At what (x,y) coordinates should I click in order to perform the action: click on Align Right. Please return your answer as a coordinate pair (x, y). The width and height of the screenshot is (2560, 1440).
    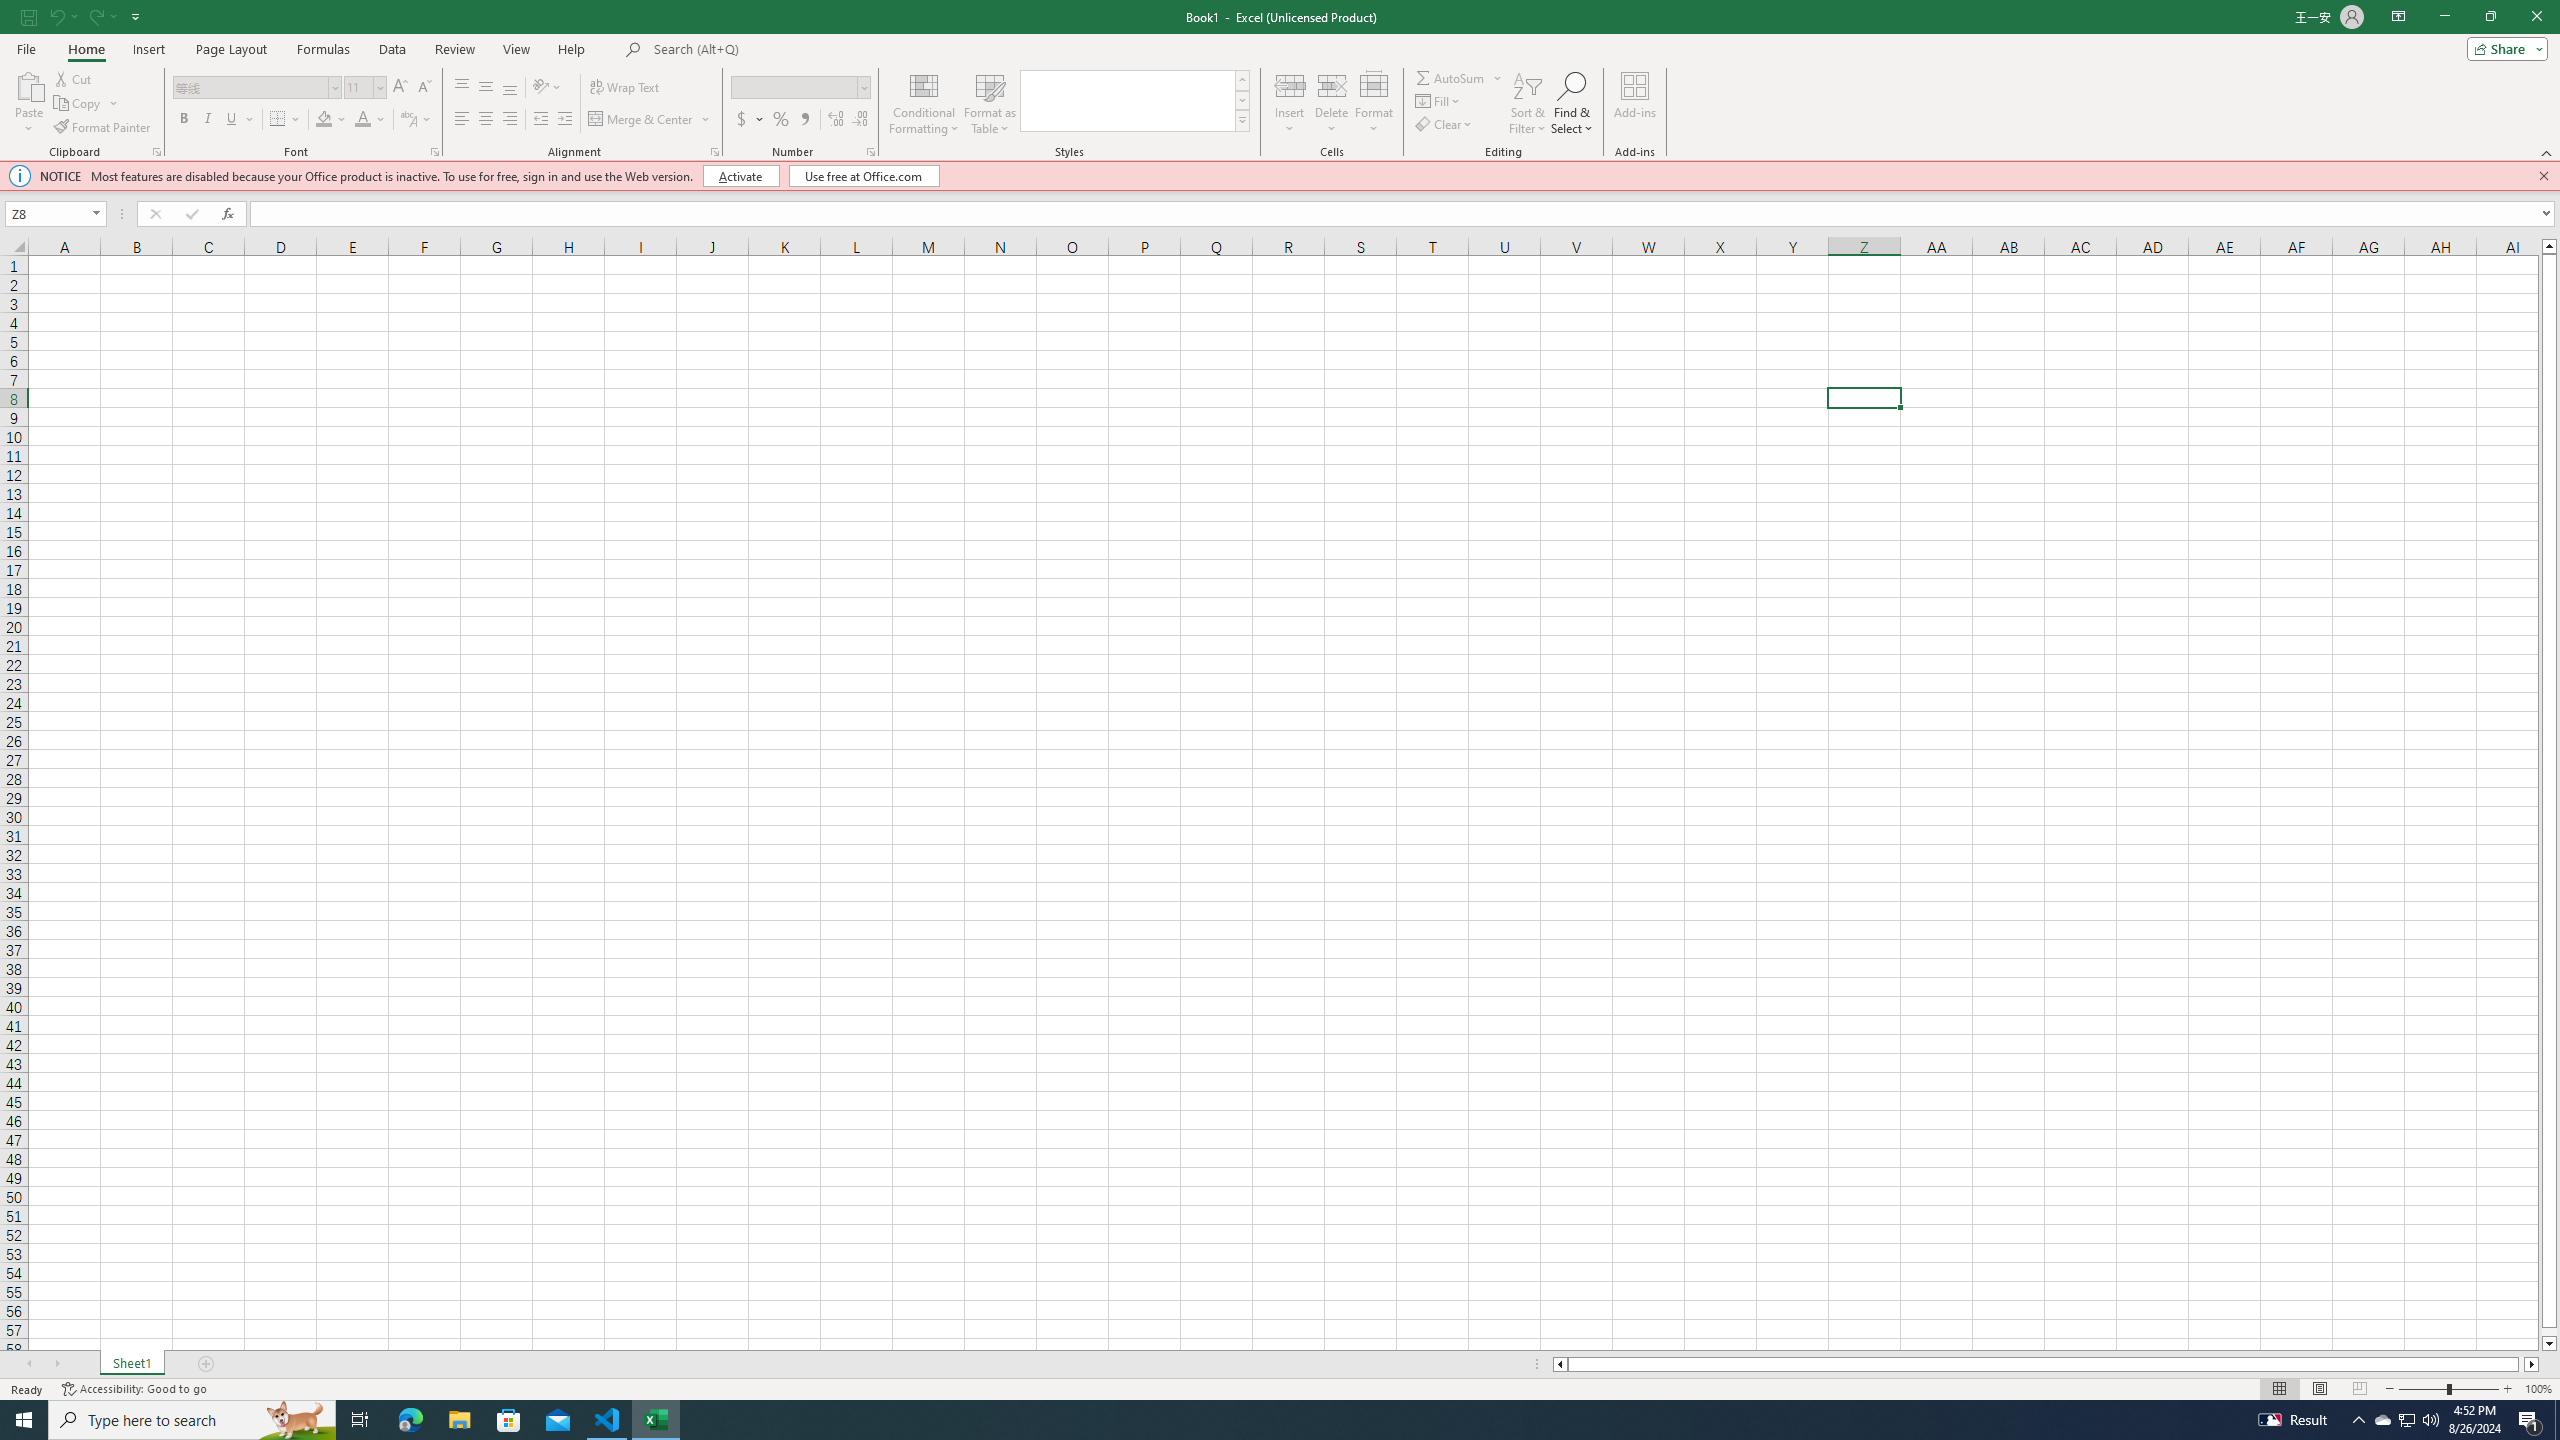
    Looking at the image, I should click on (510, 120).